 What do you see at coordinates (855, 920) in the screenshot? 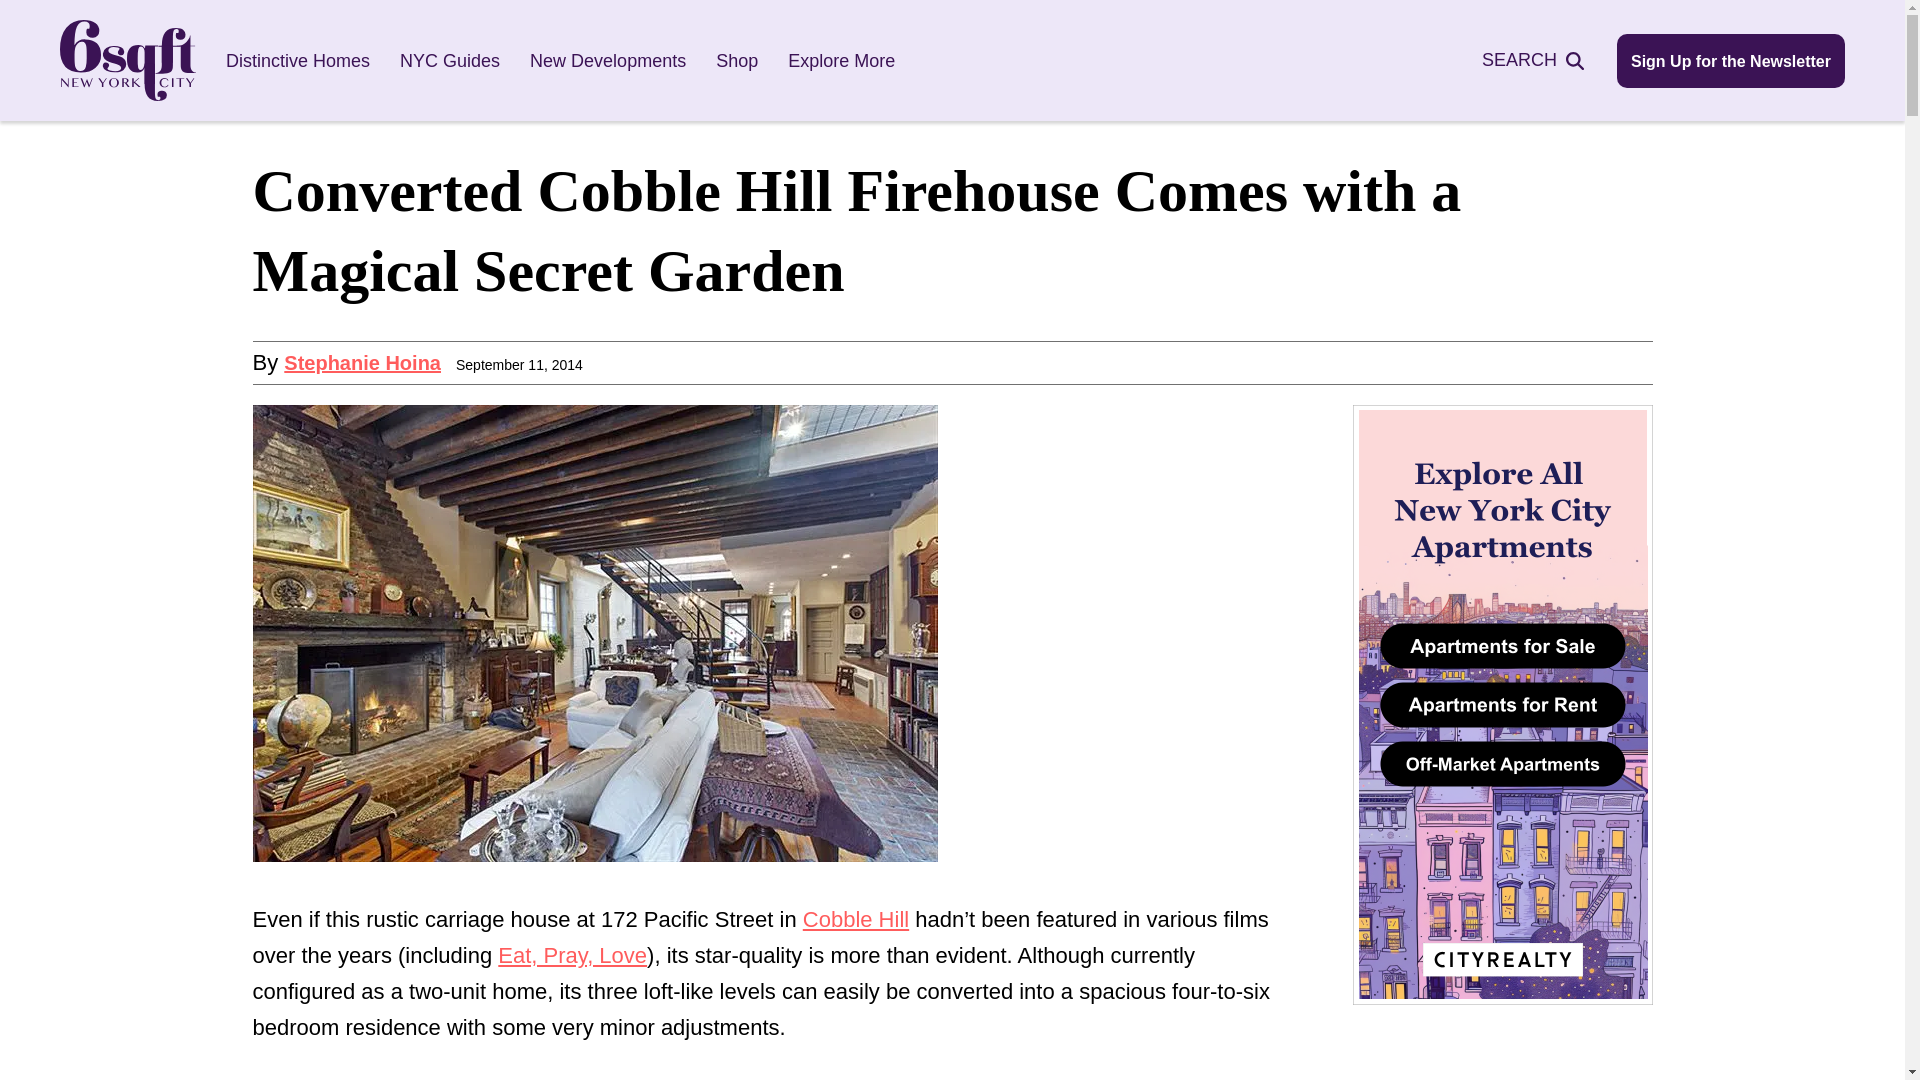
I see `CityRealty: Cobble Hill` at bounding box center [855, 920].